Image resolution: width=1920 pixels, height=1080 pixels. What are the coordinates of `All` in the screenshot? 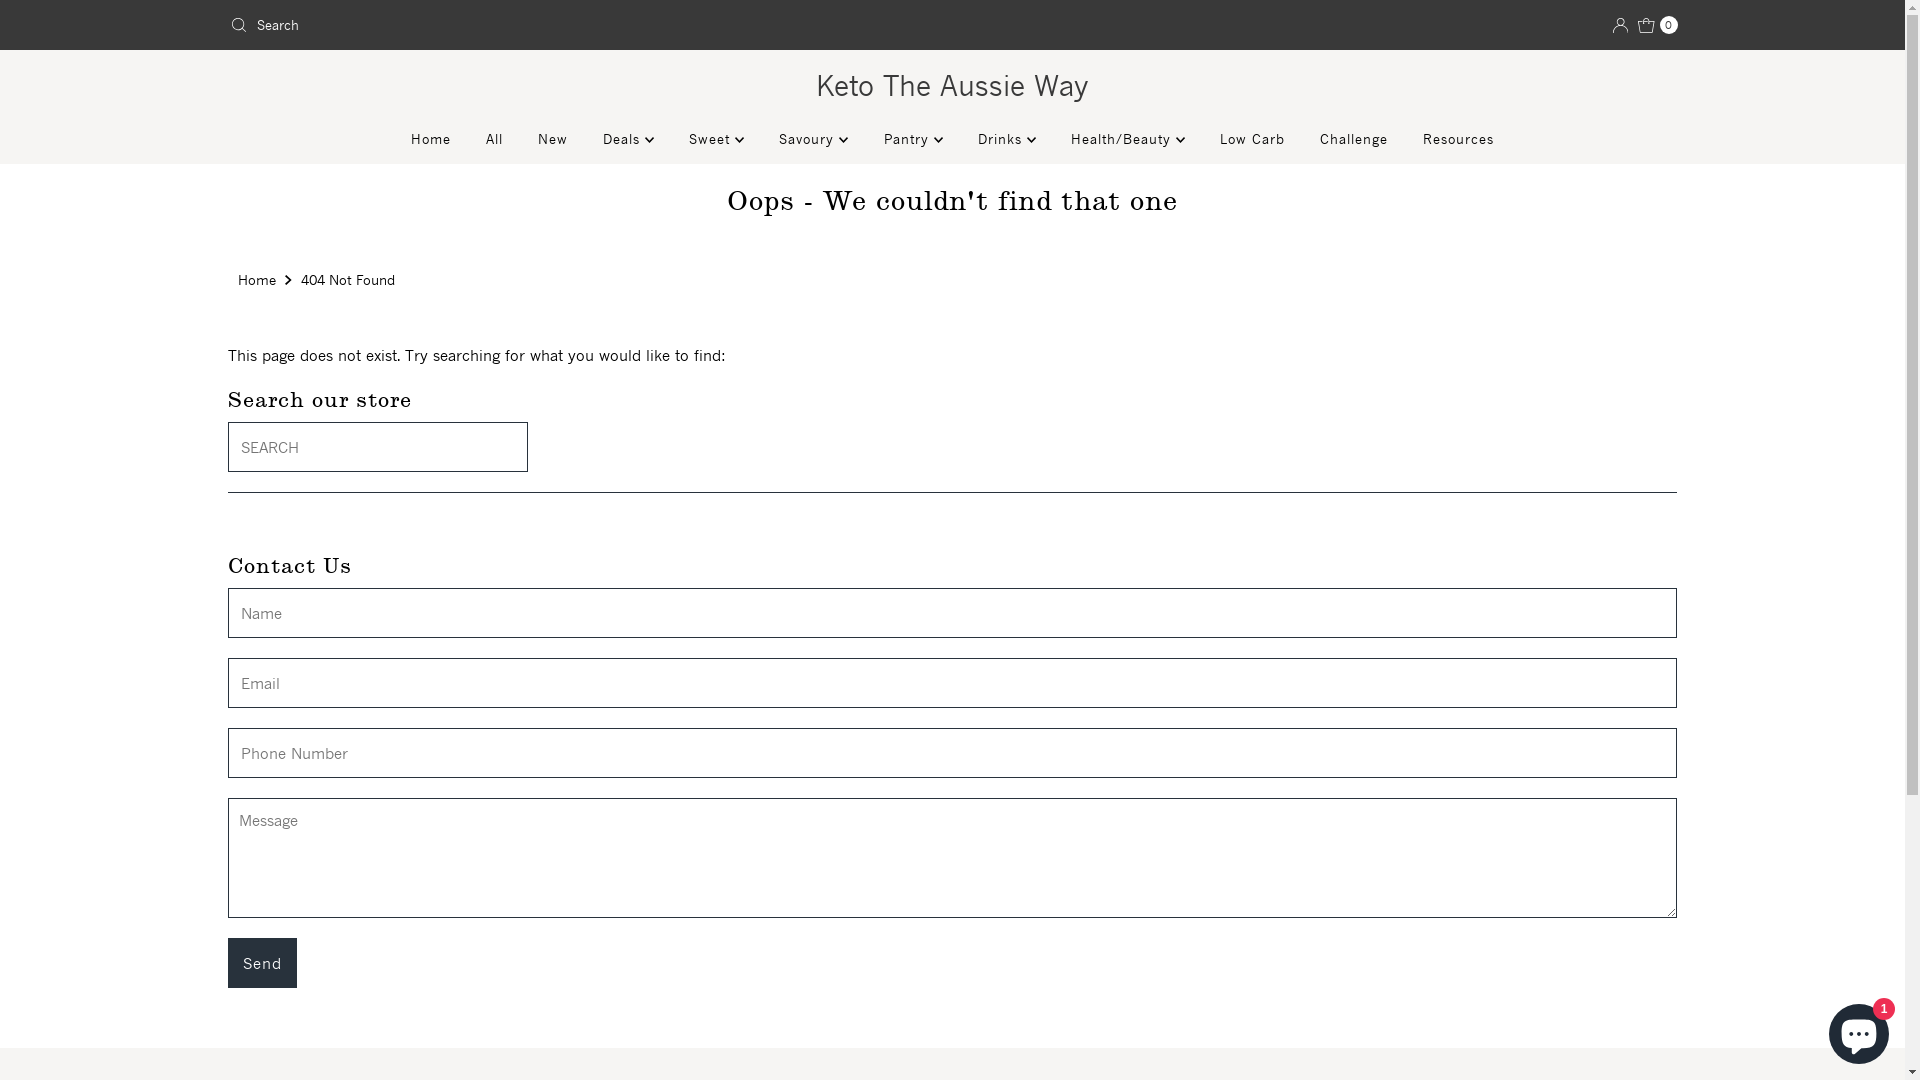 It's located at (494, 139).